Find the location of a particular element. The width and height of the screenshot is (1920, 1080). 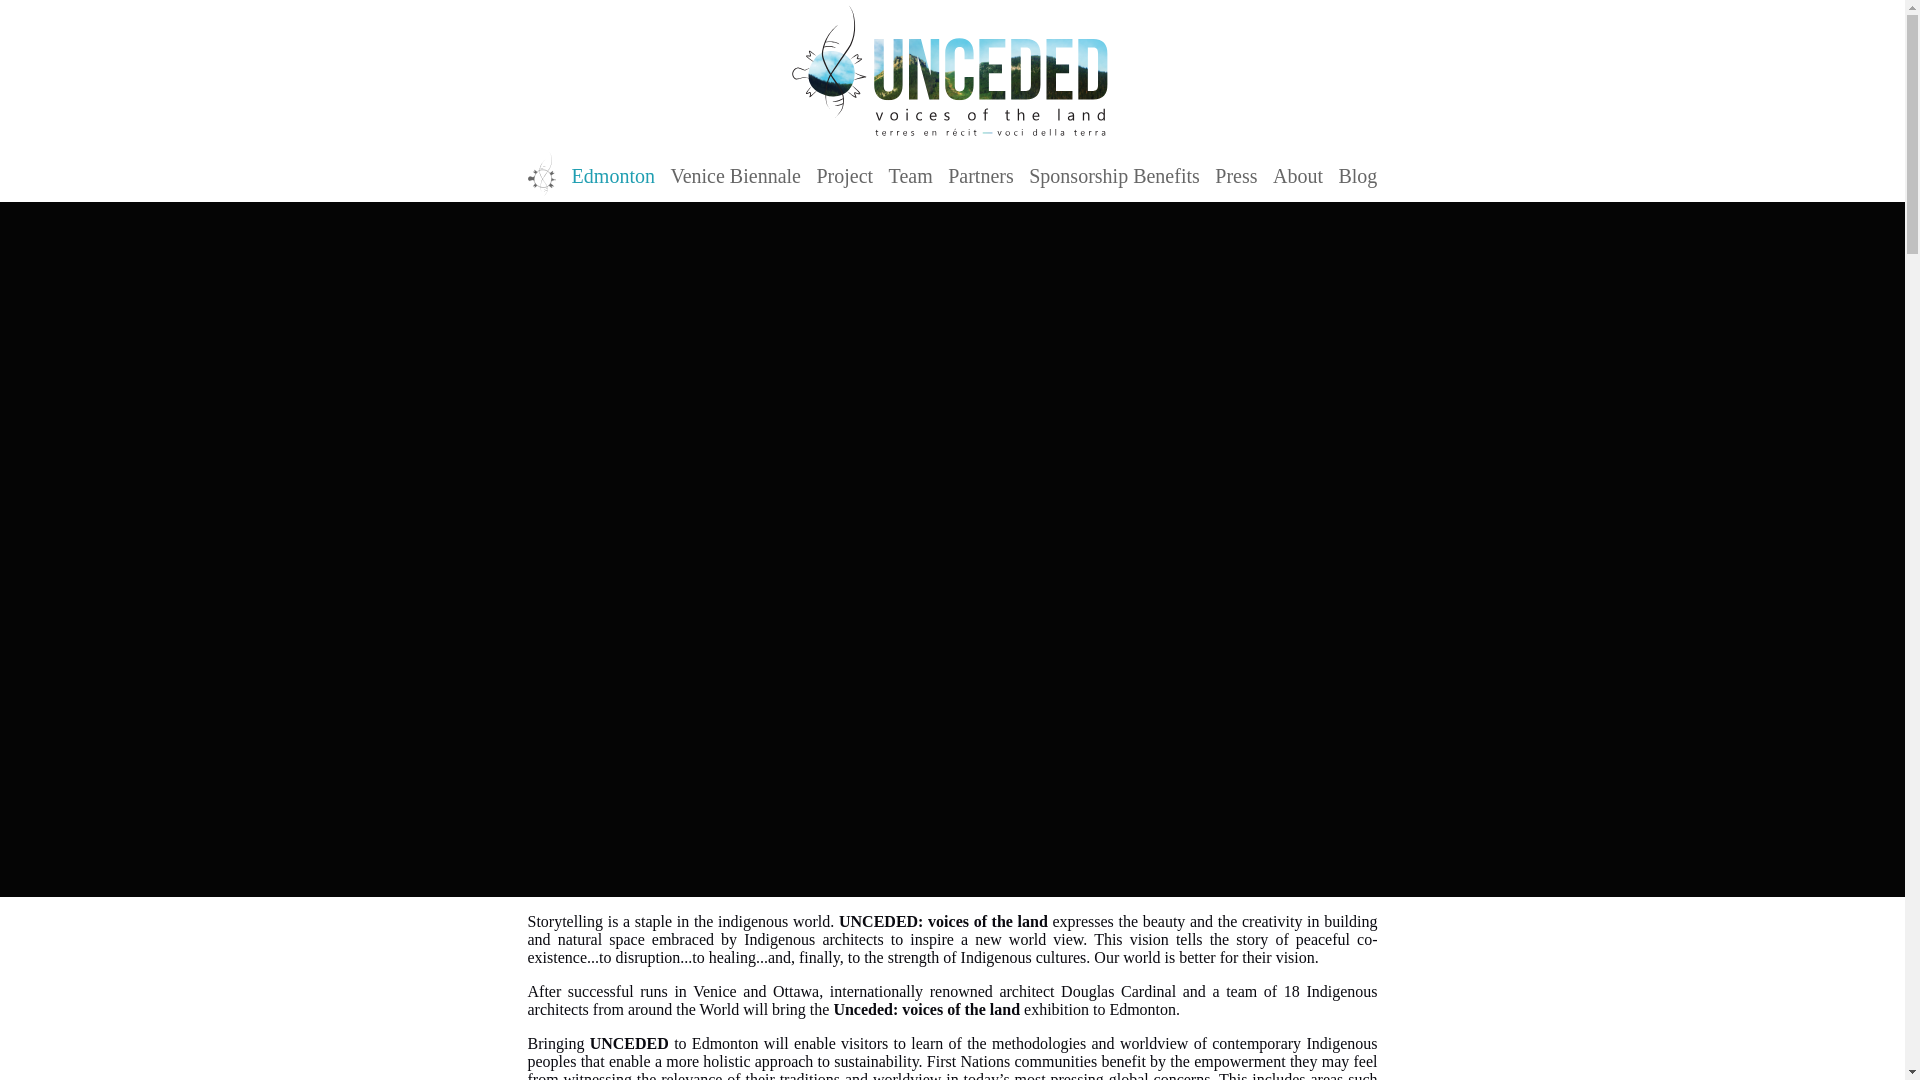

Edmonton is located at coordinates (613, 175).